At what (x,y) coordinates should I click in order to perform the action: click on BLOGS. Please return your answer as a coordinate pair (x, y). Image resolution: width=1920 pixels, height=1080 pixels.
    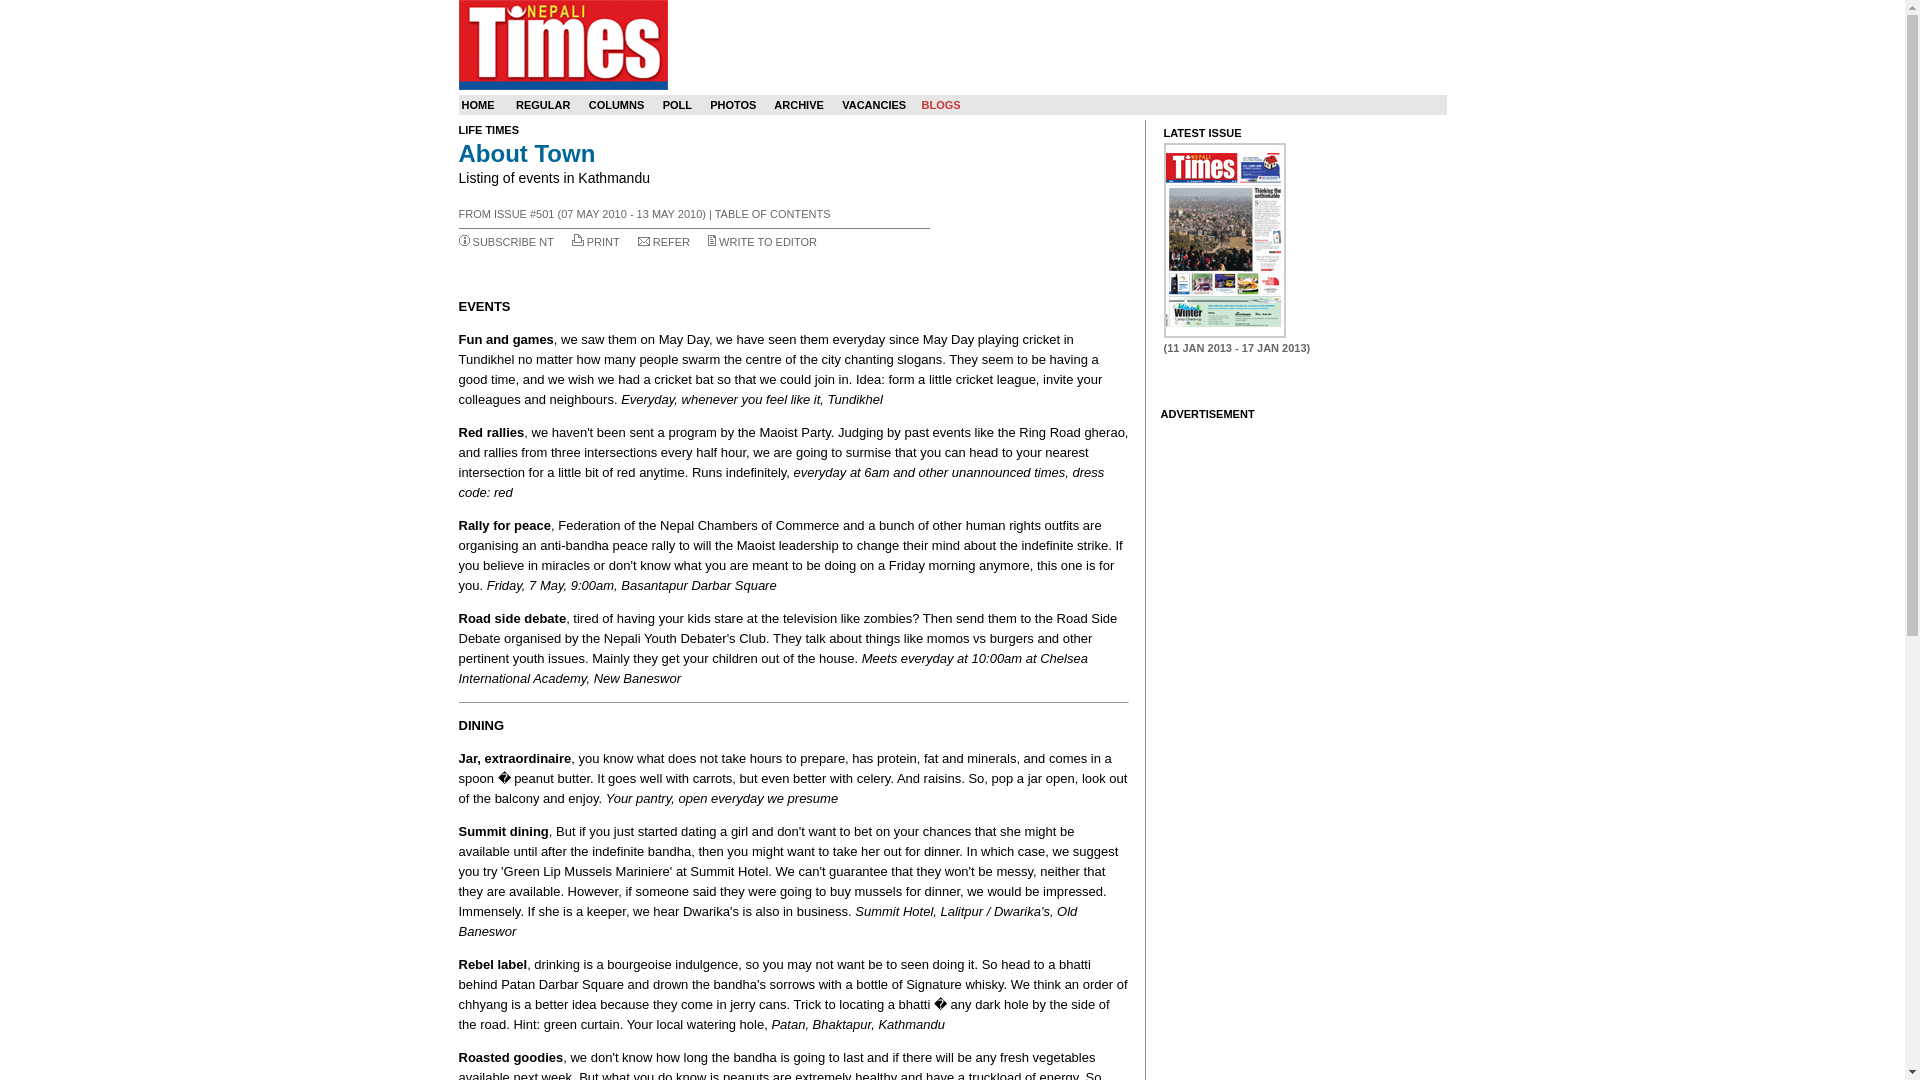
    Looking at the image, I should click on (940, 105).